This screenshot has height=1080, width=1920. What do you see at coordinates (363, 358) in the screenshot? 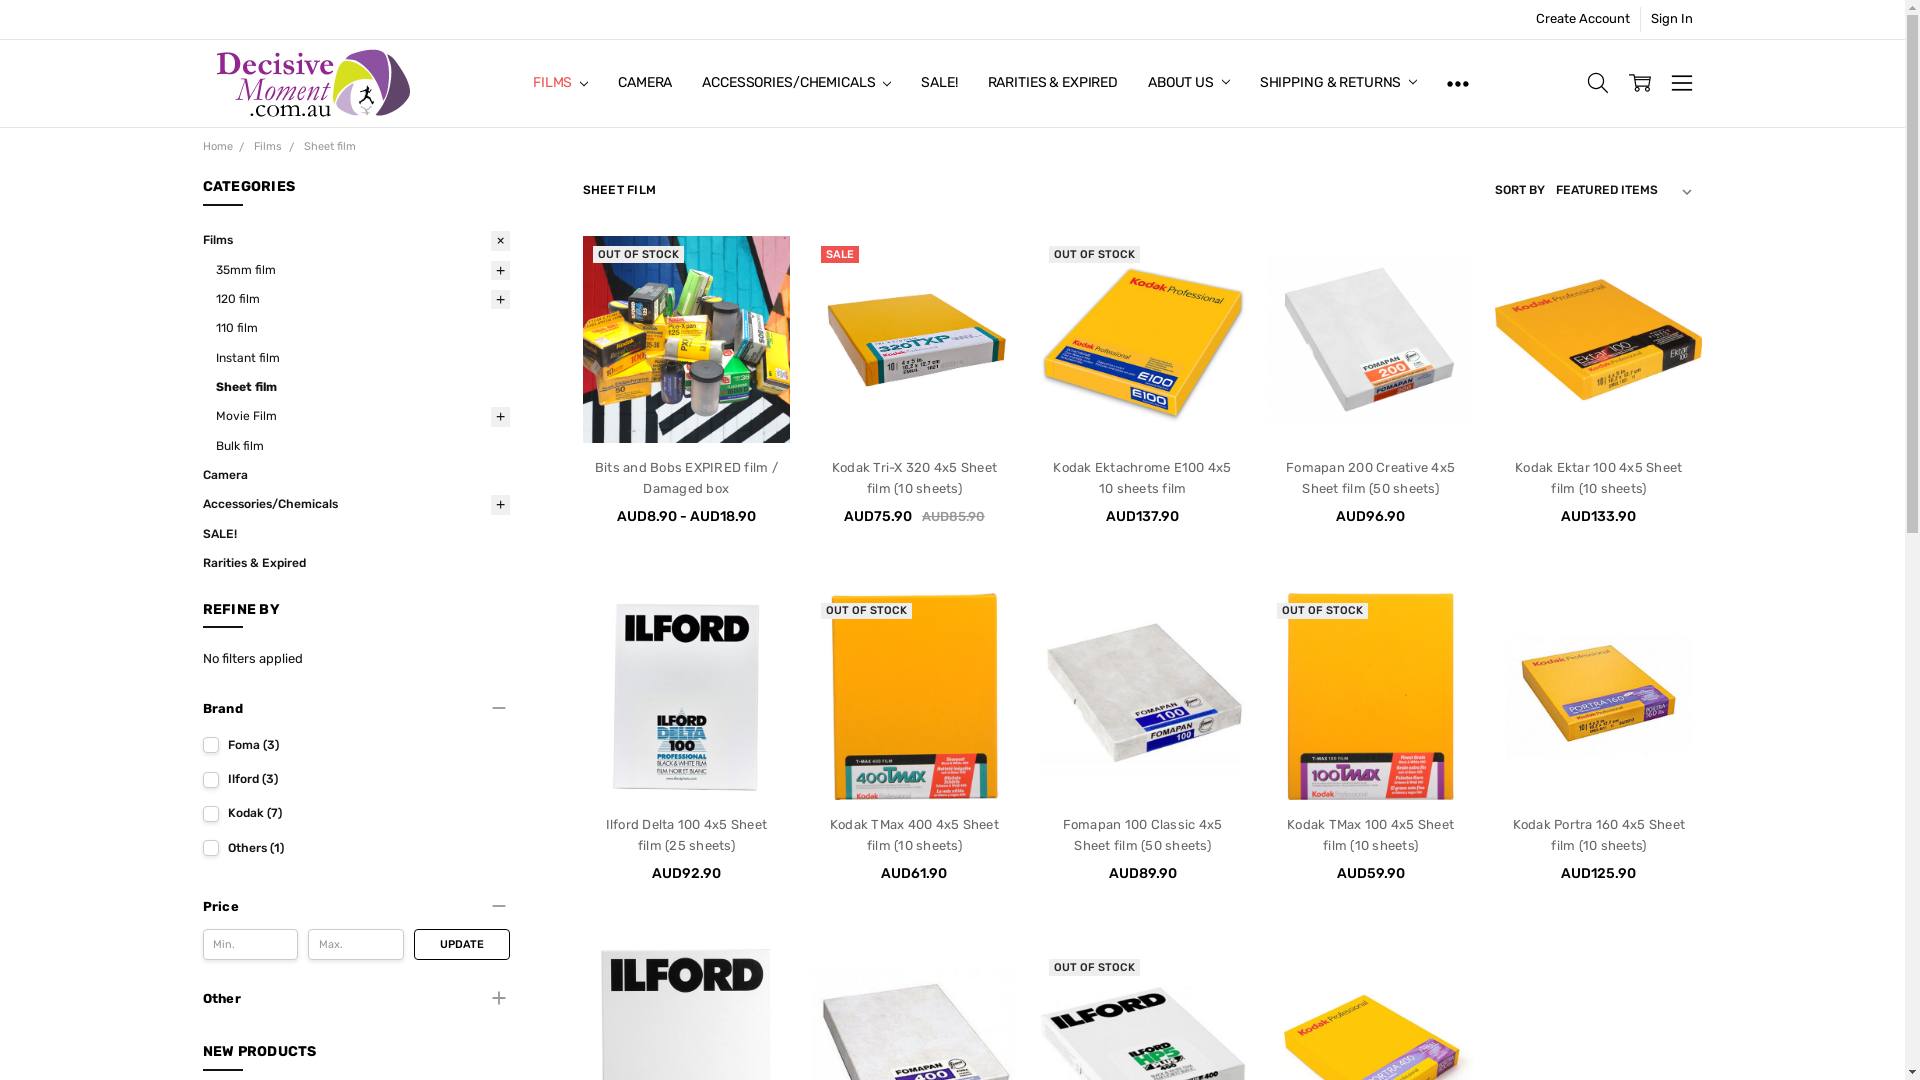
I see `Instant film` at bounding box center [363, 358].